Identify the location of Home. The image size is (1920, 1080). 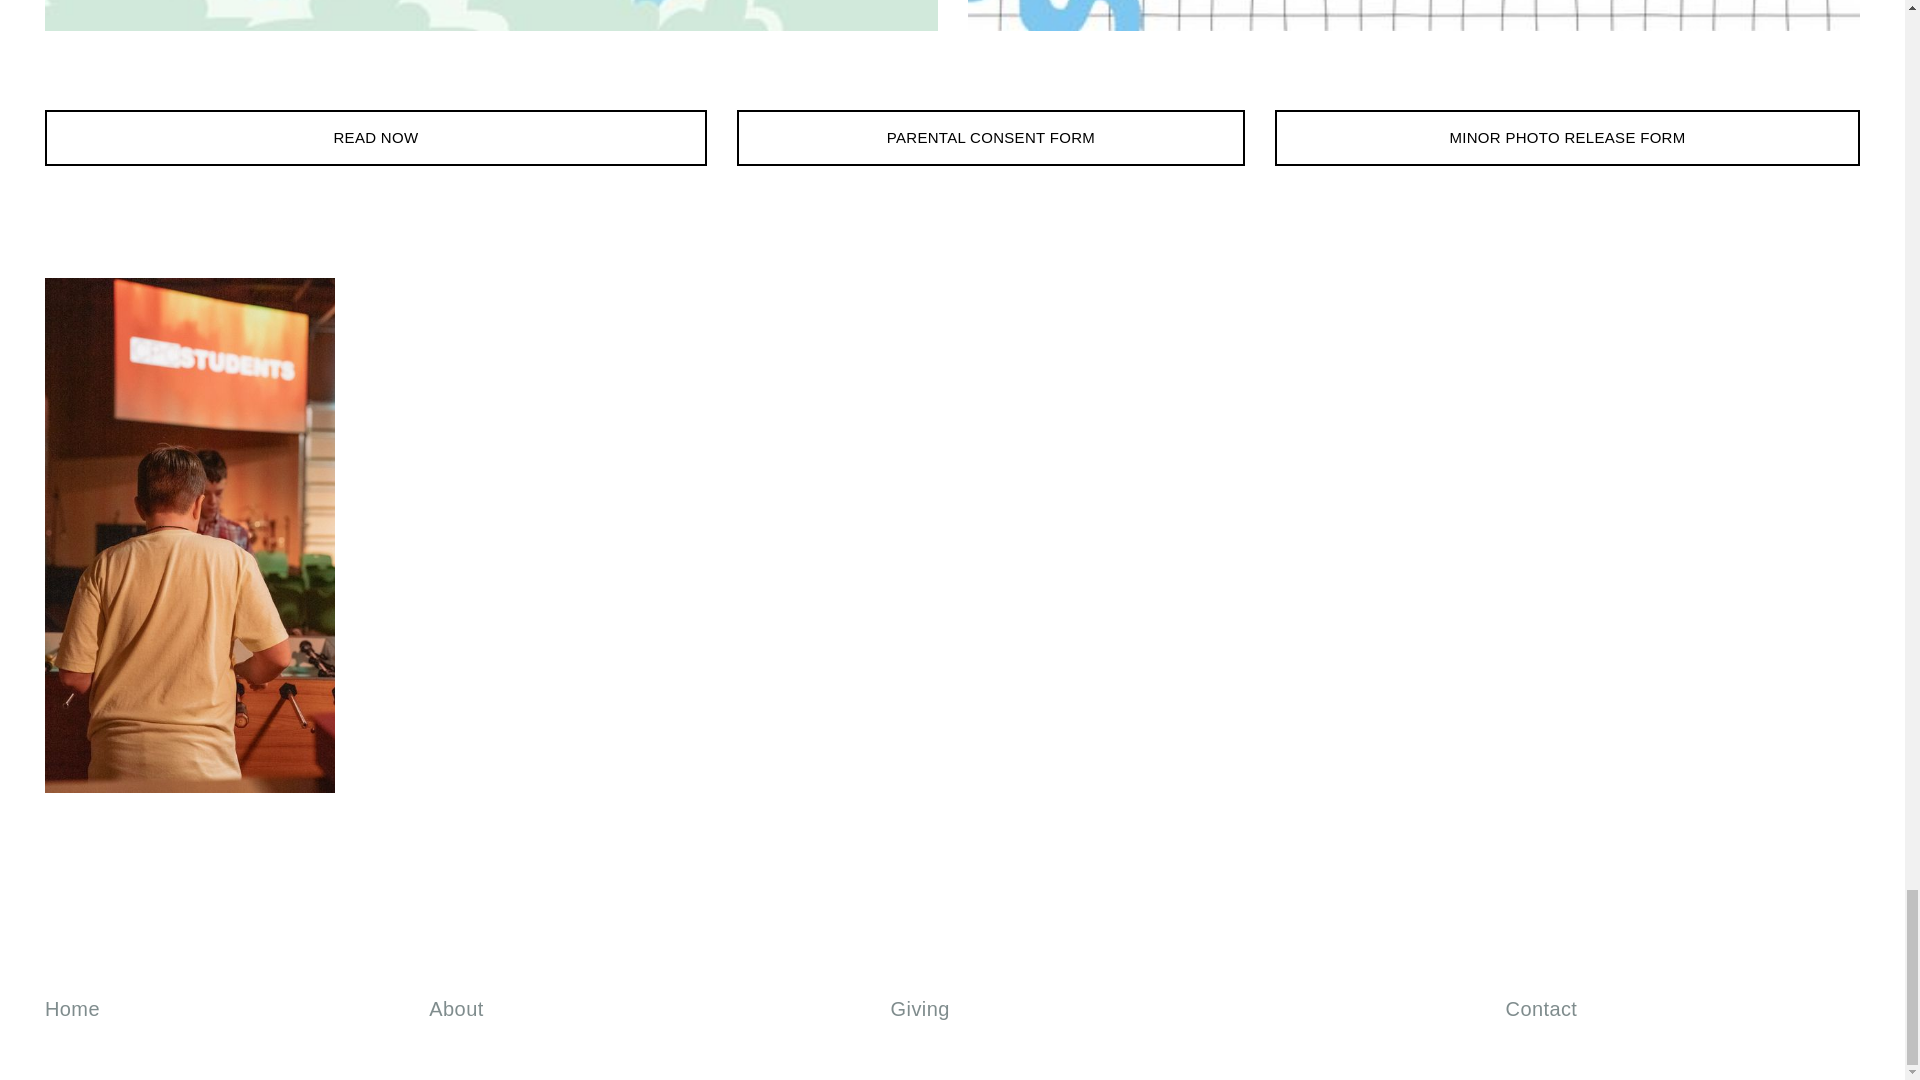
(72, 1008).